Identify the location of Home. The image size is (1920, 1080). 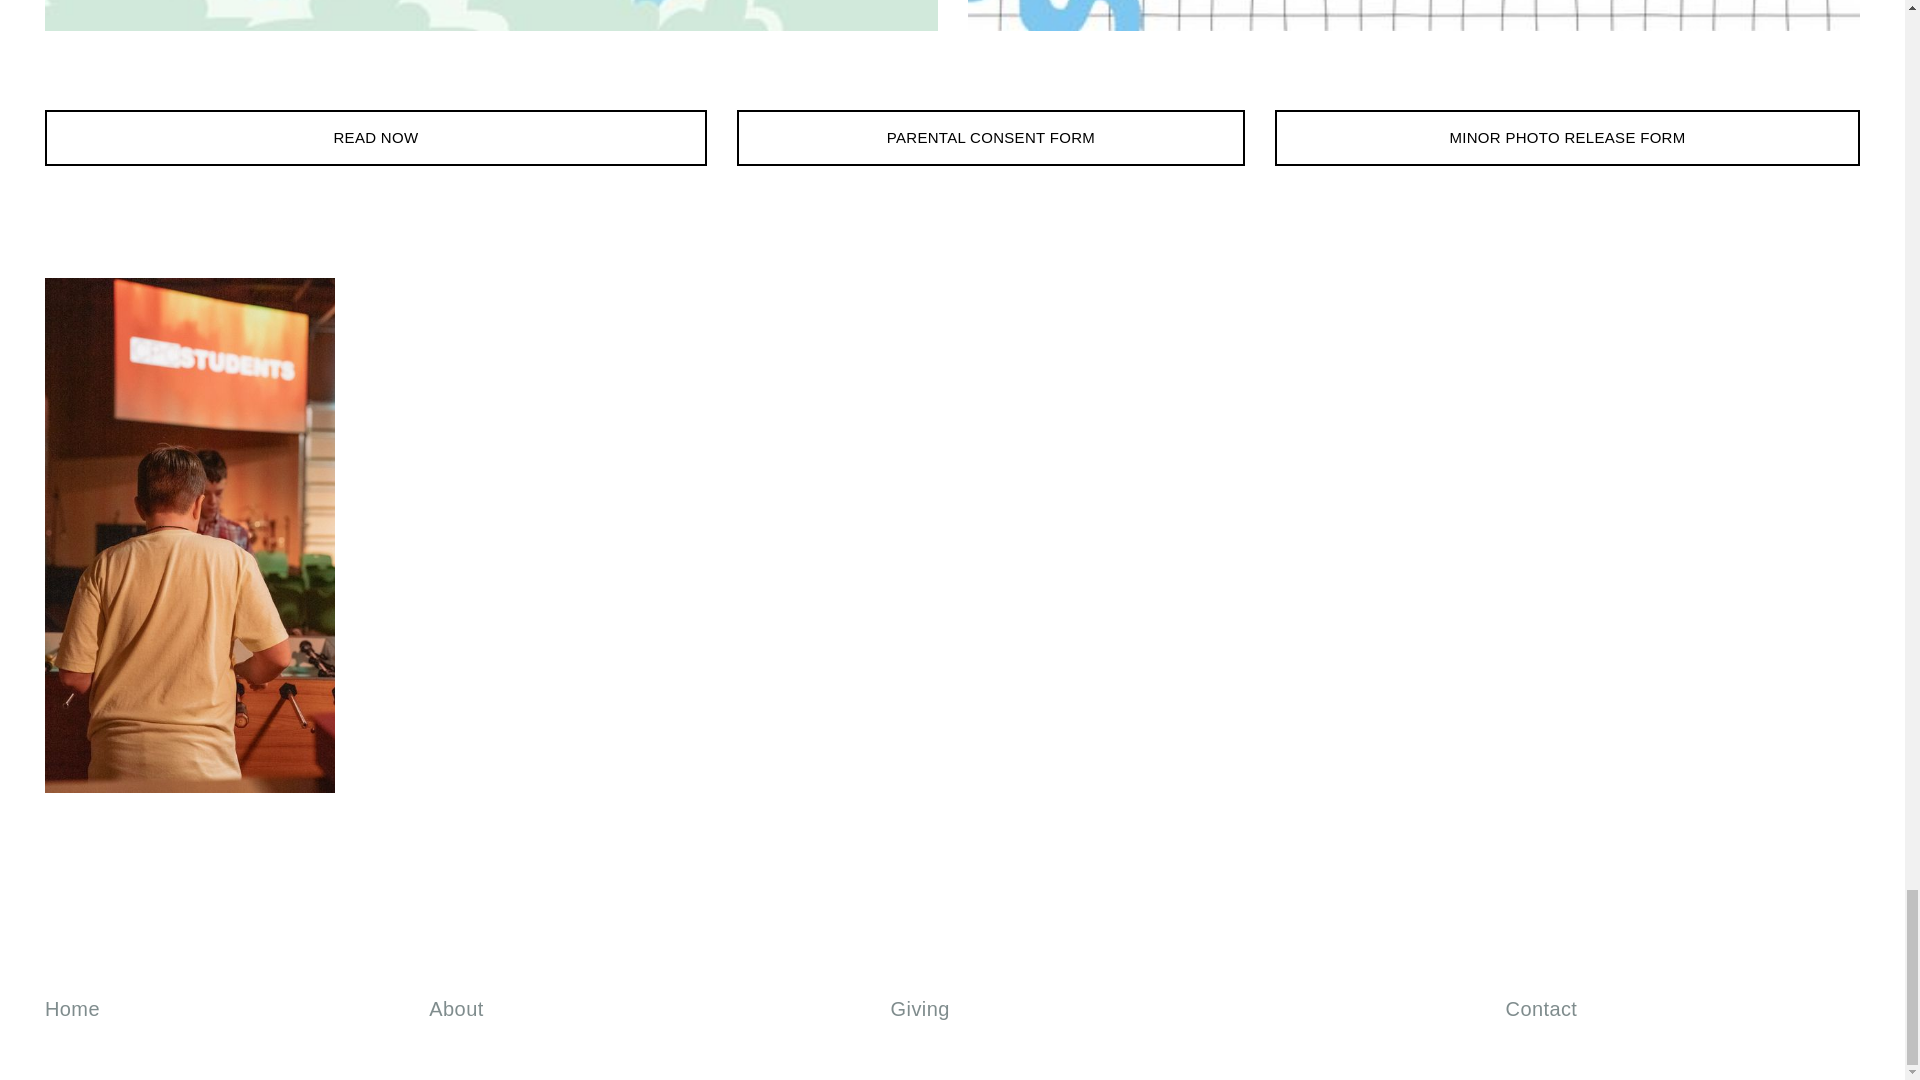
(72, 1008).